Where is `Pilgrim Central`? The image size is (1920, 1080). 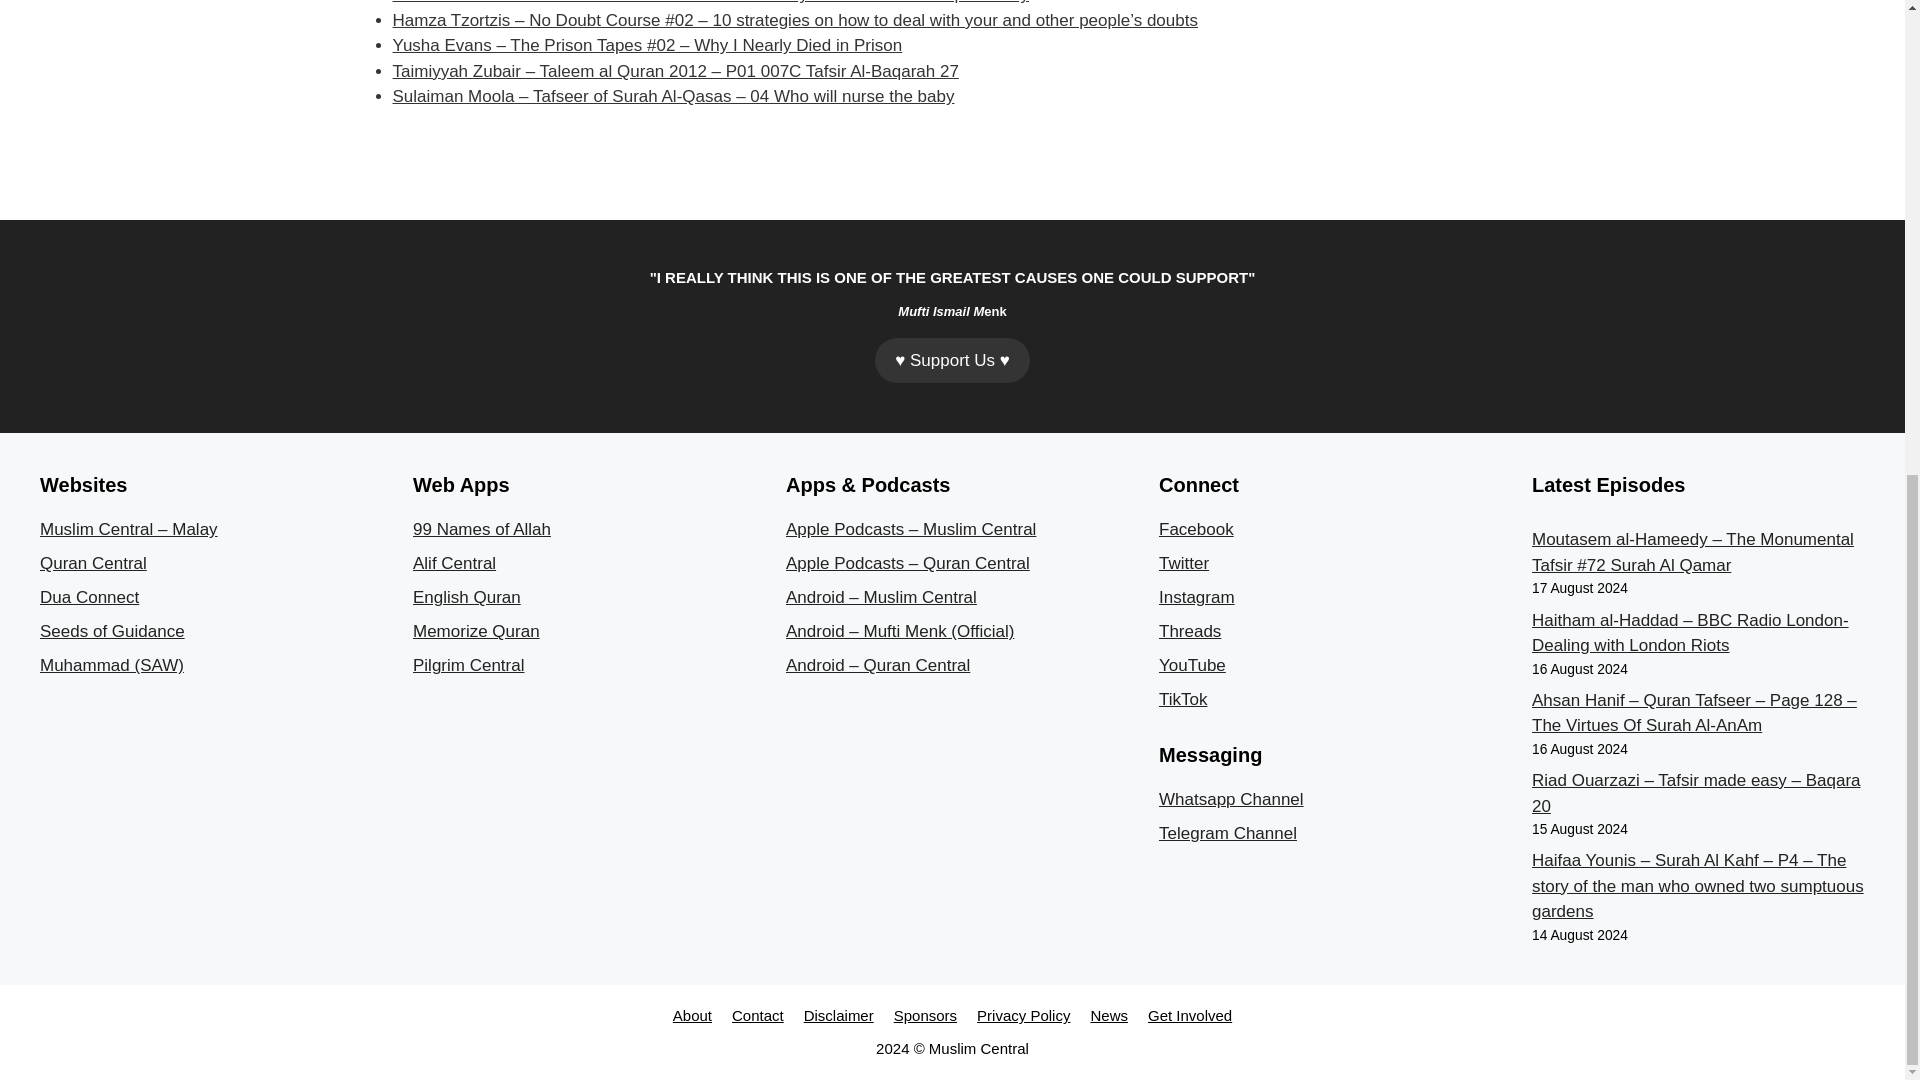
Pilgrim Central is located at coordinates (468, 665).